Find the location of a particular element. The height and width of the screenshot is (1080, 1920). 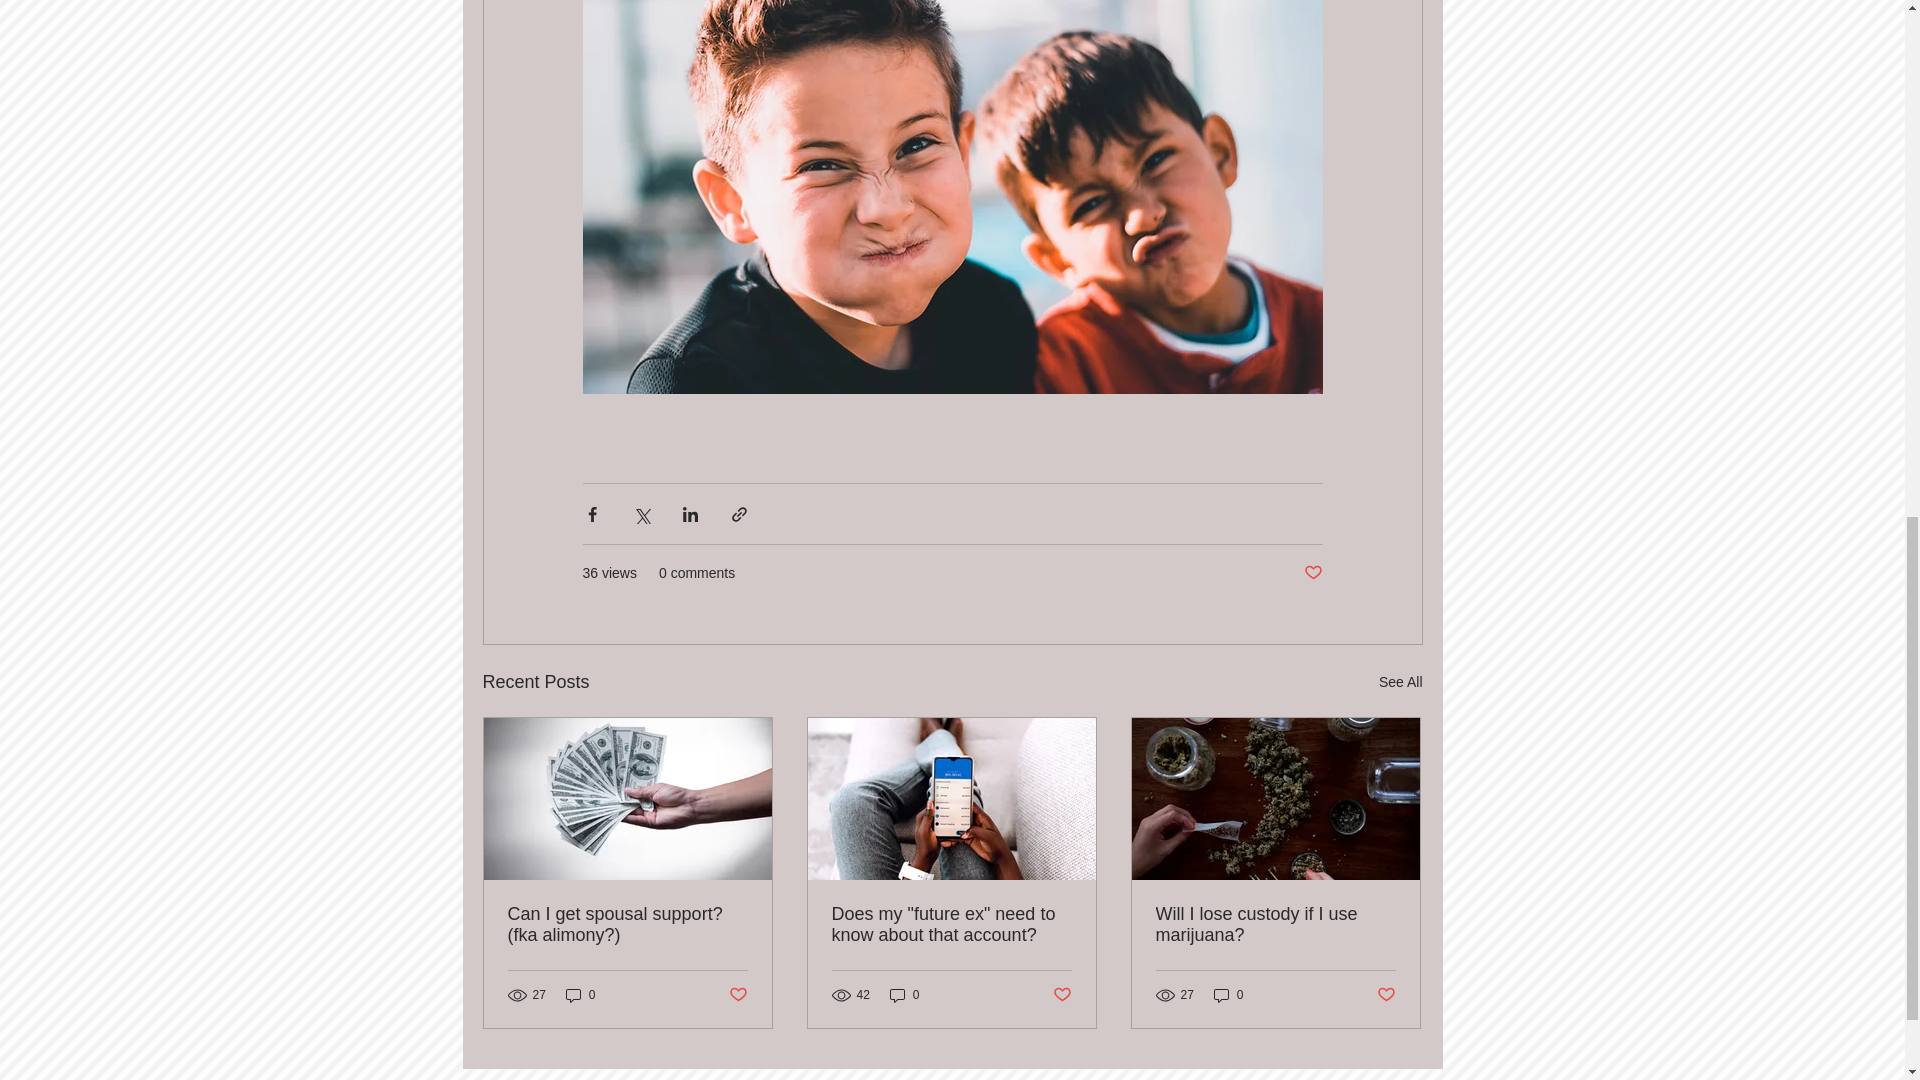

Will I lose custody if I use marijuana? is located at coordinates (1275, 924).